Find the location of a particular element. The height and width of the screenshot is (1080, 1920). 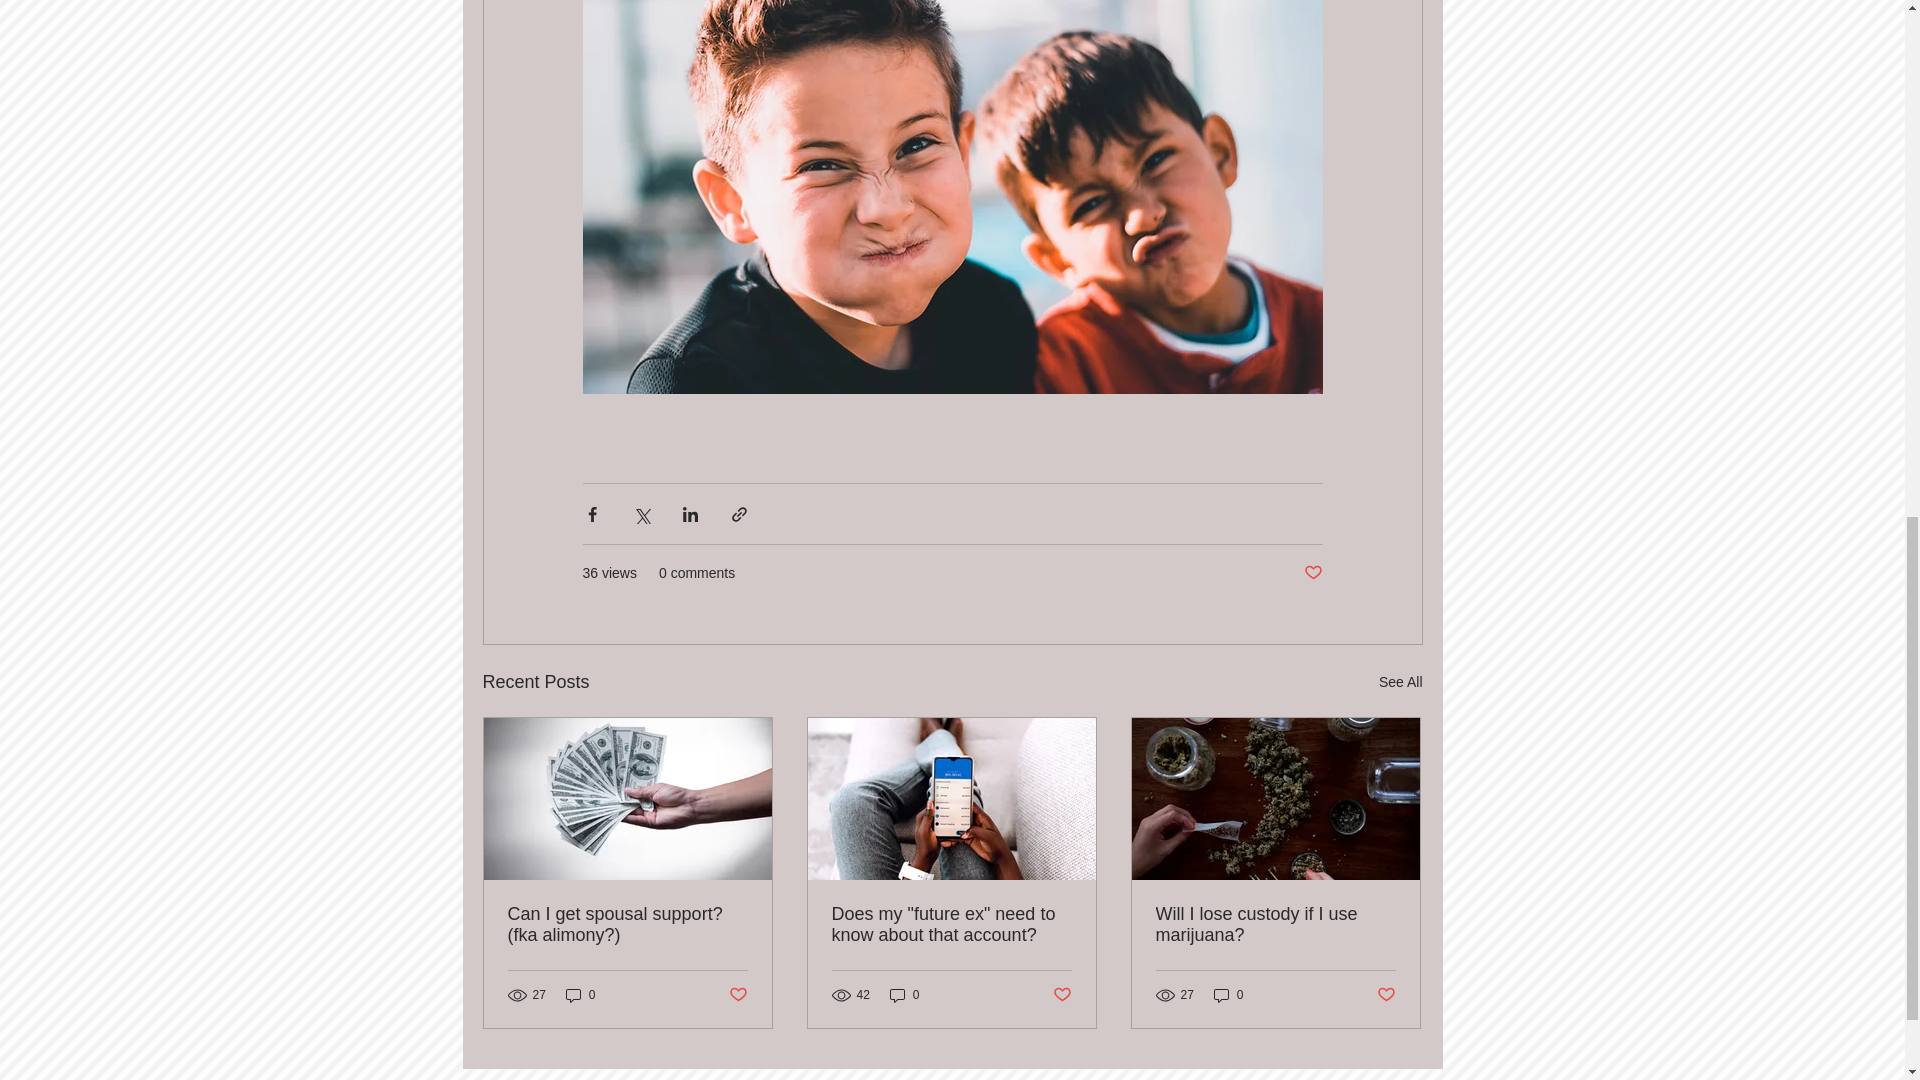

Will I lose custody if I use marijuana? is located at coordinates (1275, 924).